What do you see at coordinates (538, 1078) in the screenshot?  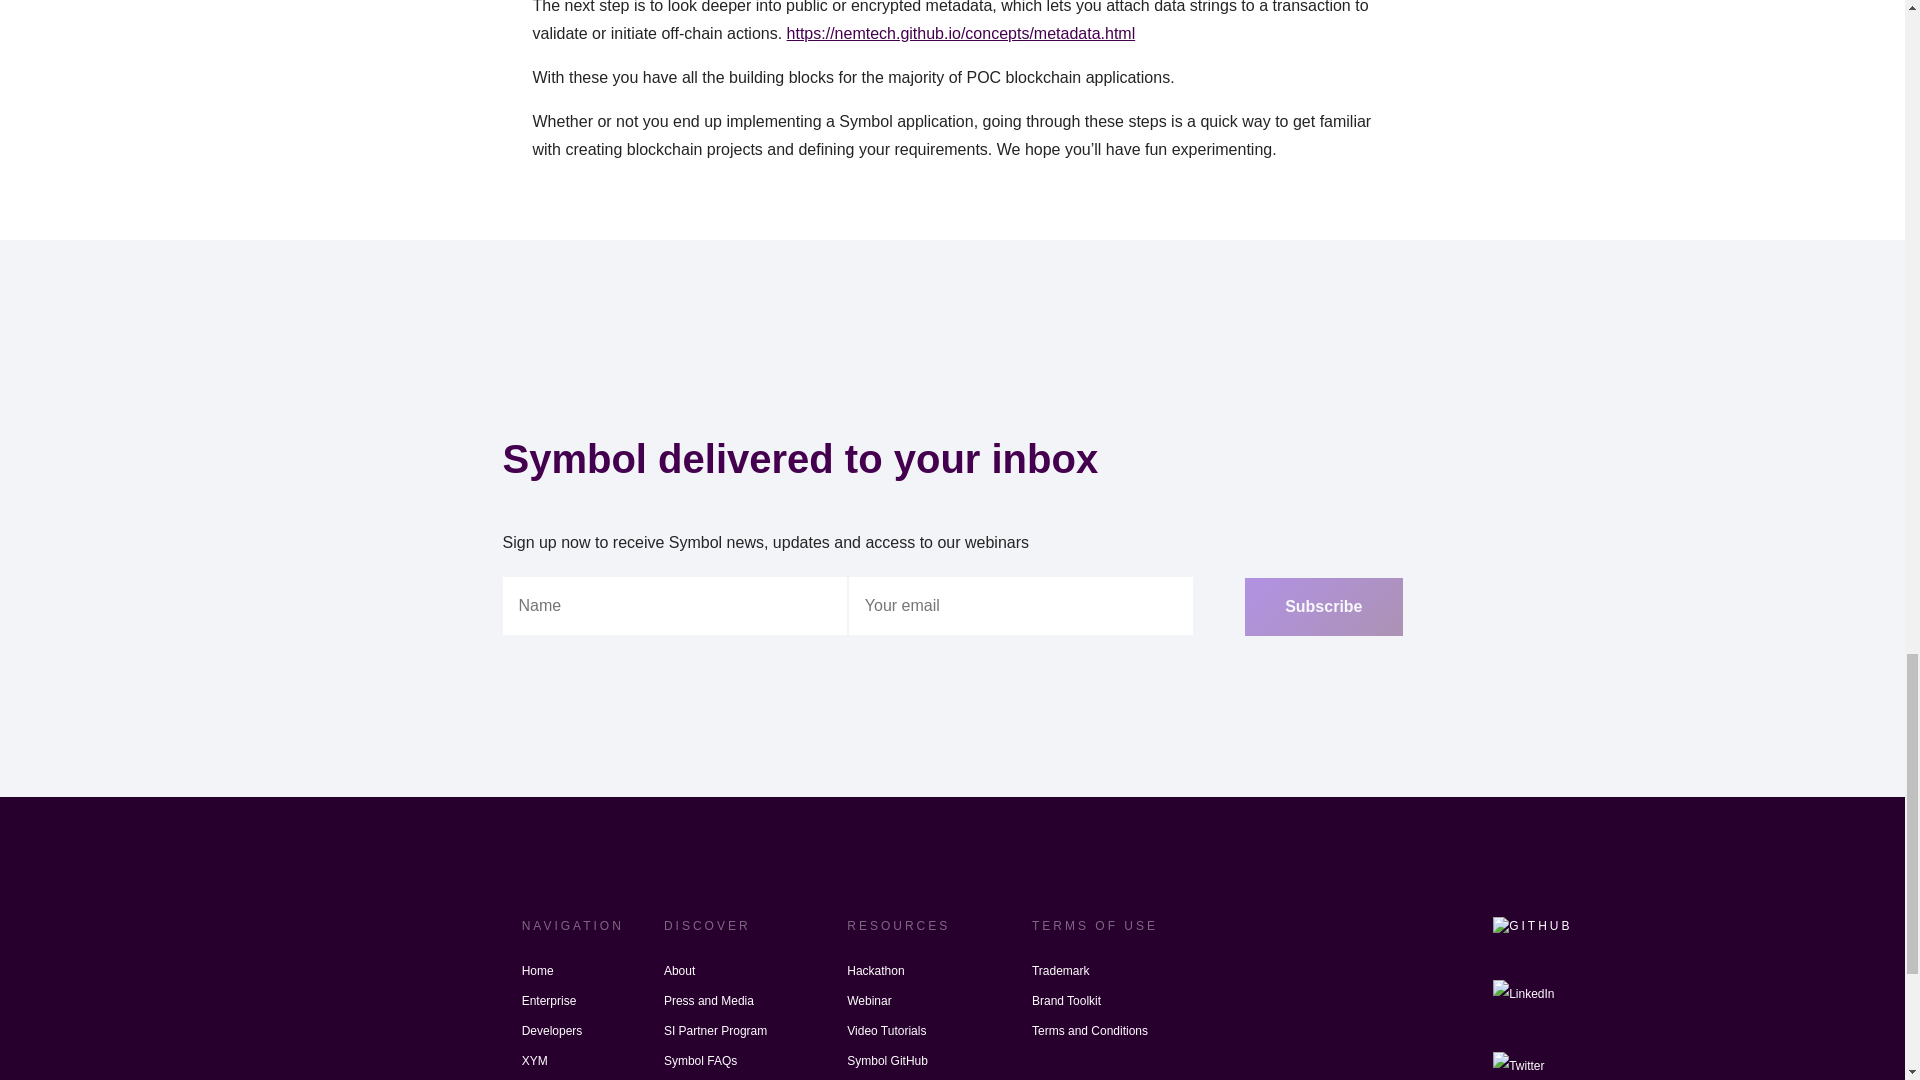 I see `Latest` at bounding box center [538, 1078].